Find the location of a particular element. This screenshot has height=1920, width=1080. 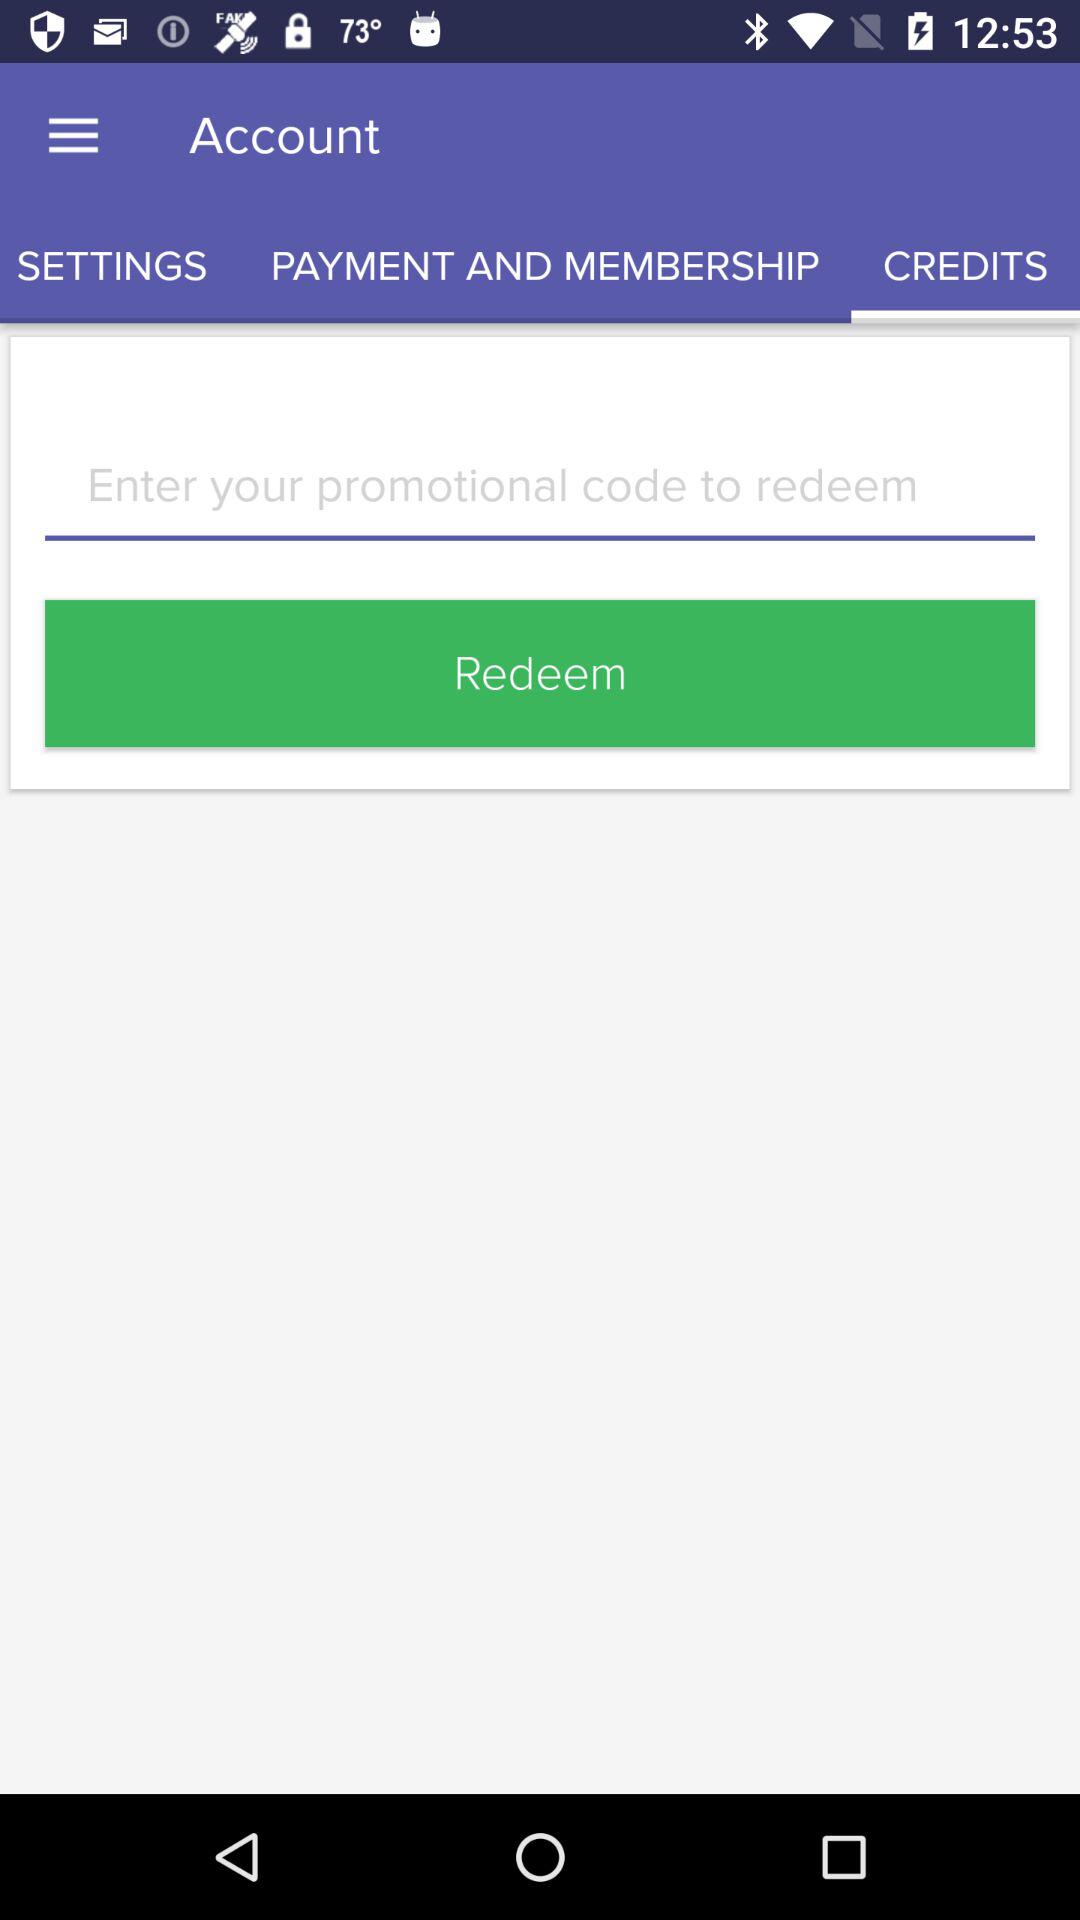

enter promo codr is located at coordinates (540, 500).